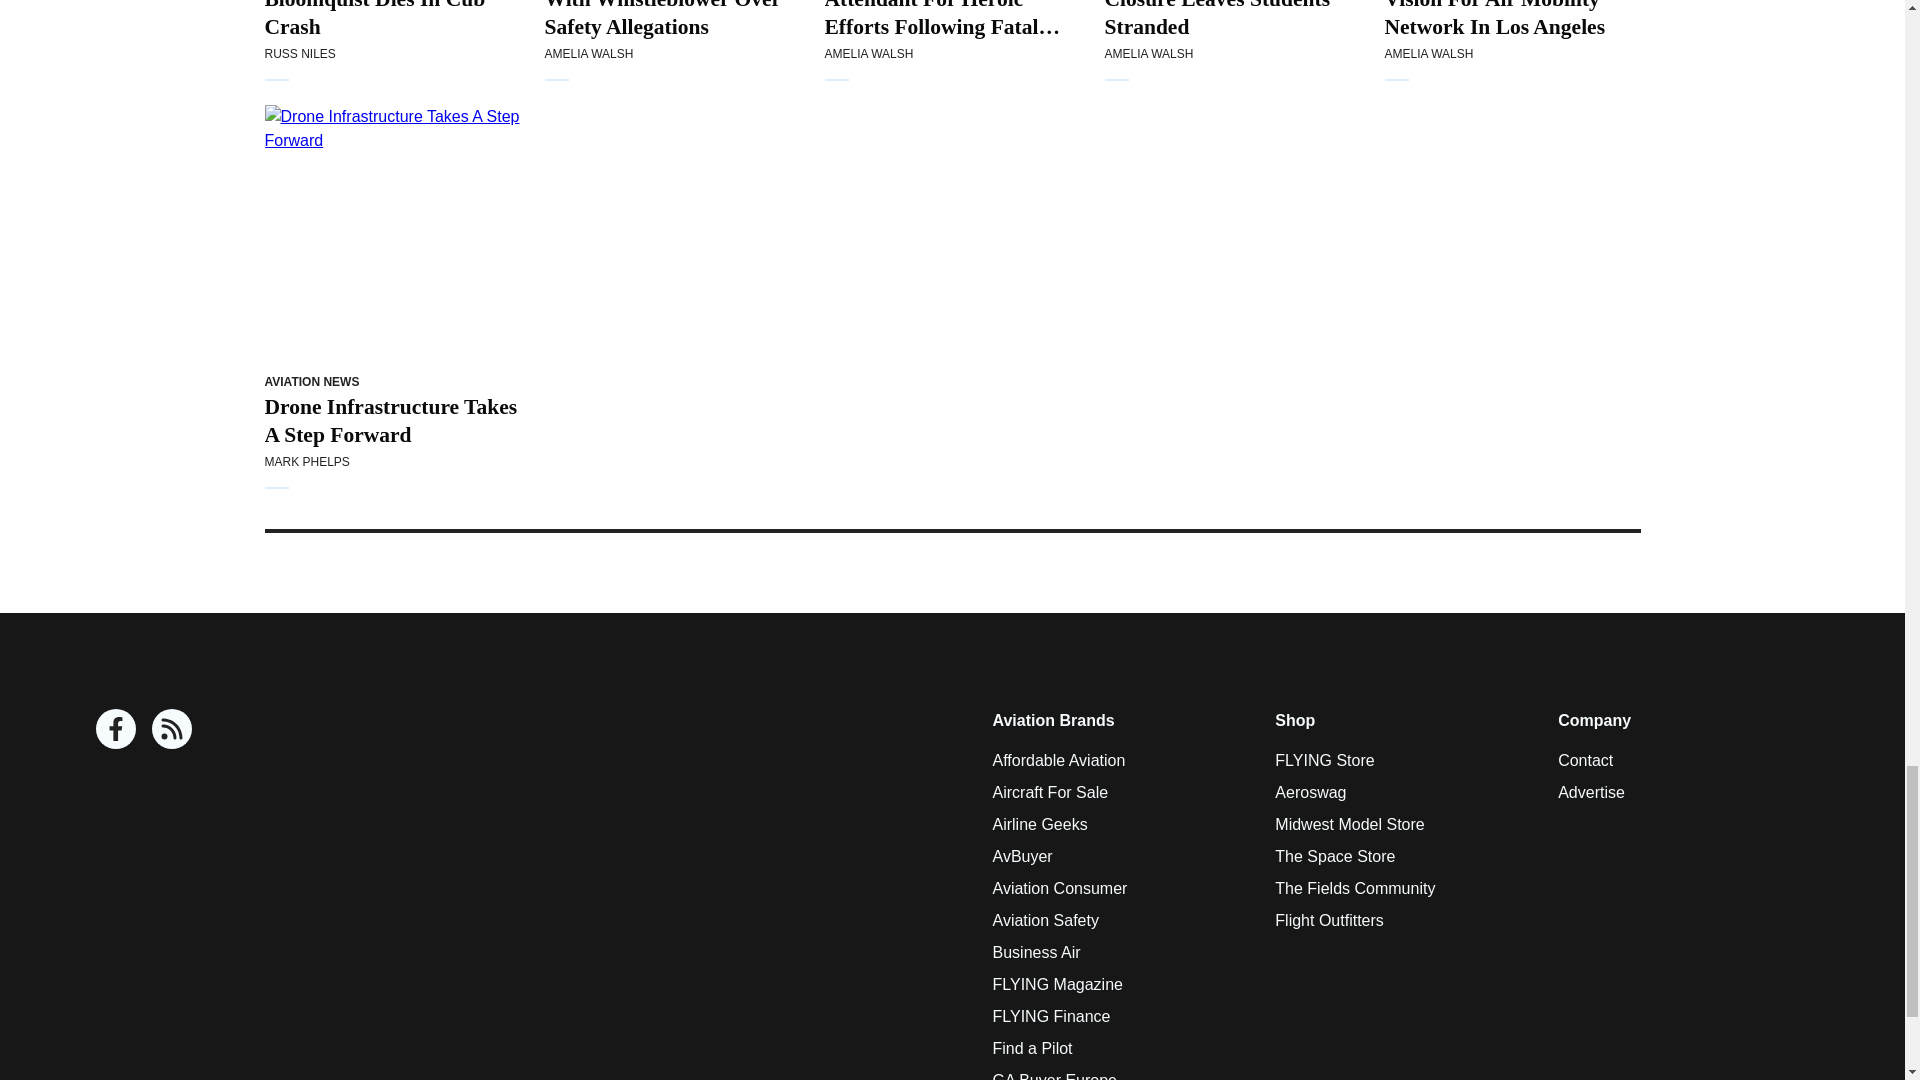  What do you see at coordinates (392, 232) in the screenshot?
I see `Drone Infrastructure Takes A Step Forward` at bounding box center [392, 232].